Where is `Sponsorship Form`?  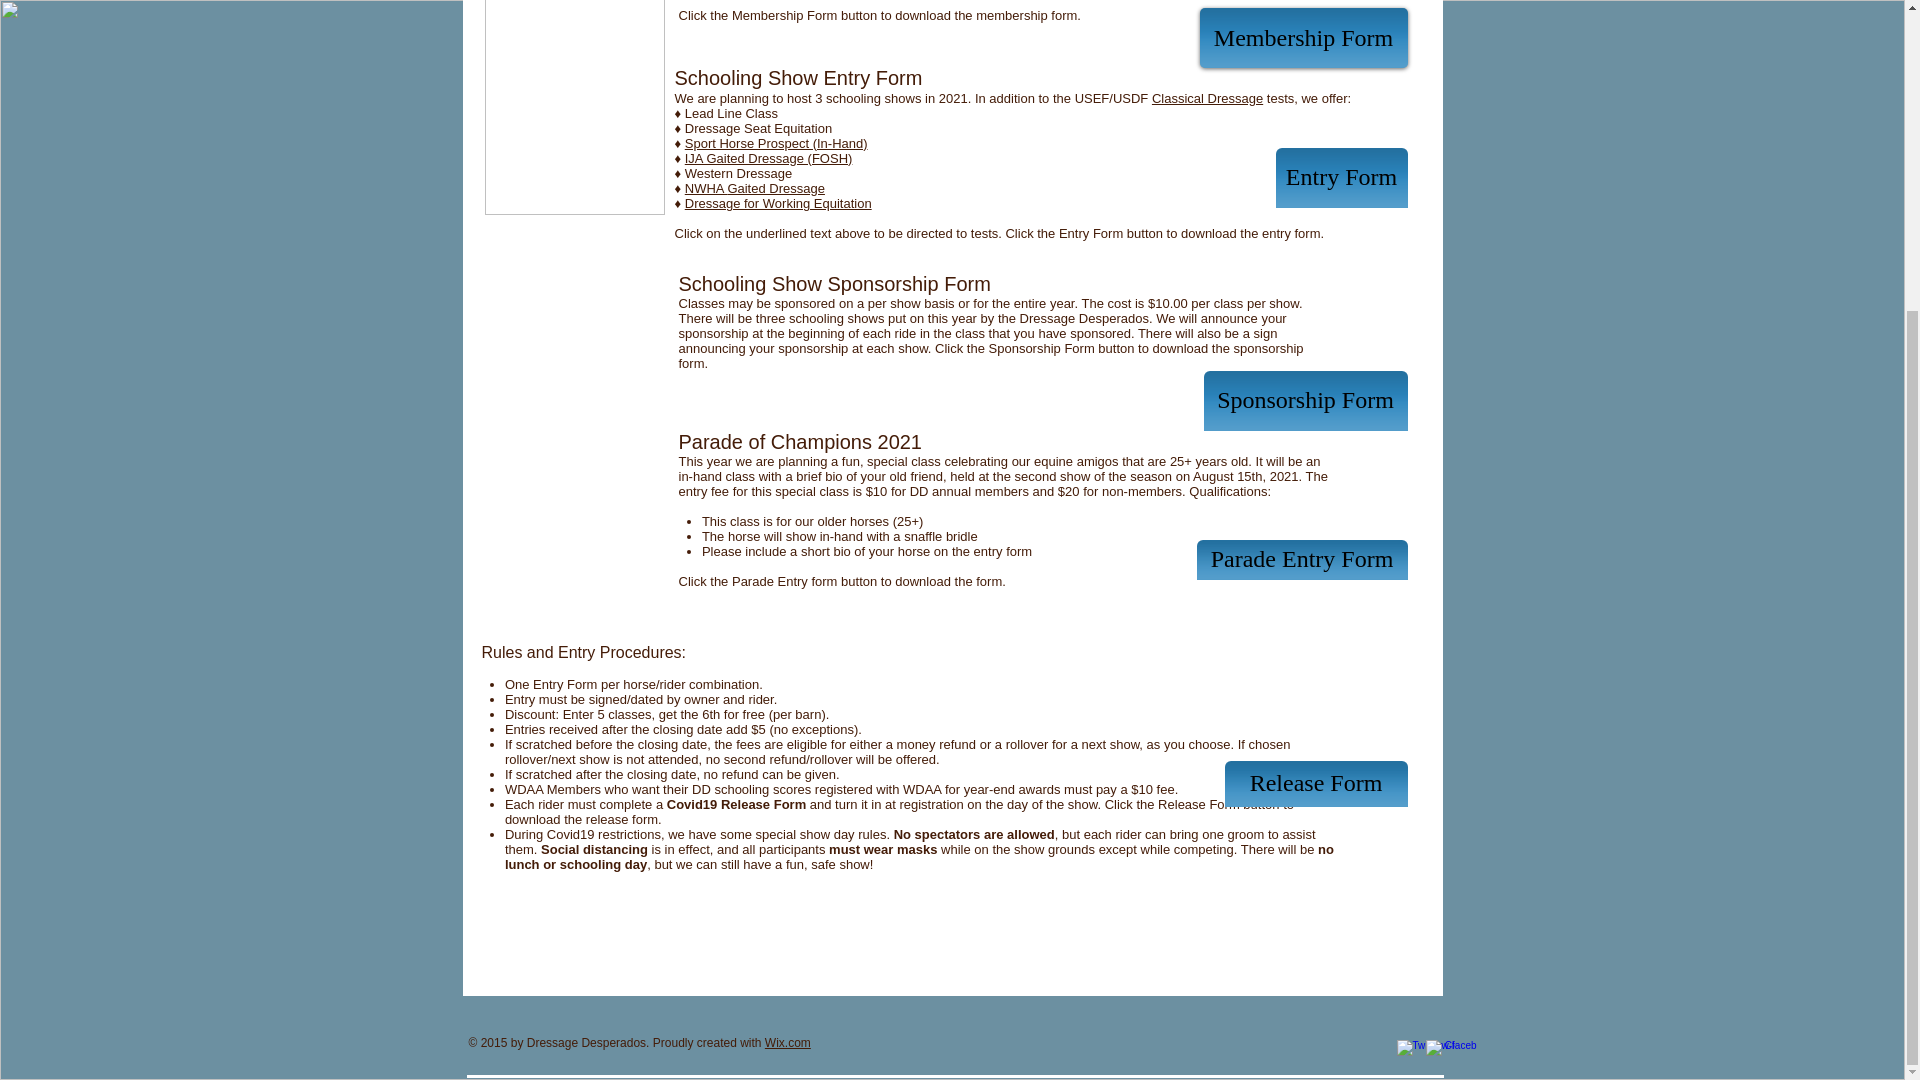
Sponsorship Form is located at coordinates (1305, 400).